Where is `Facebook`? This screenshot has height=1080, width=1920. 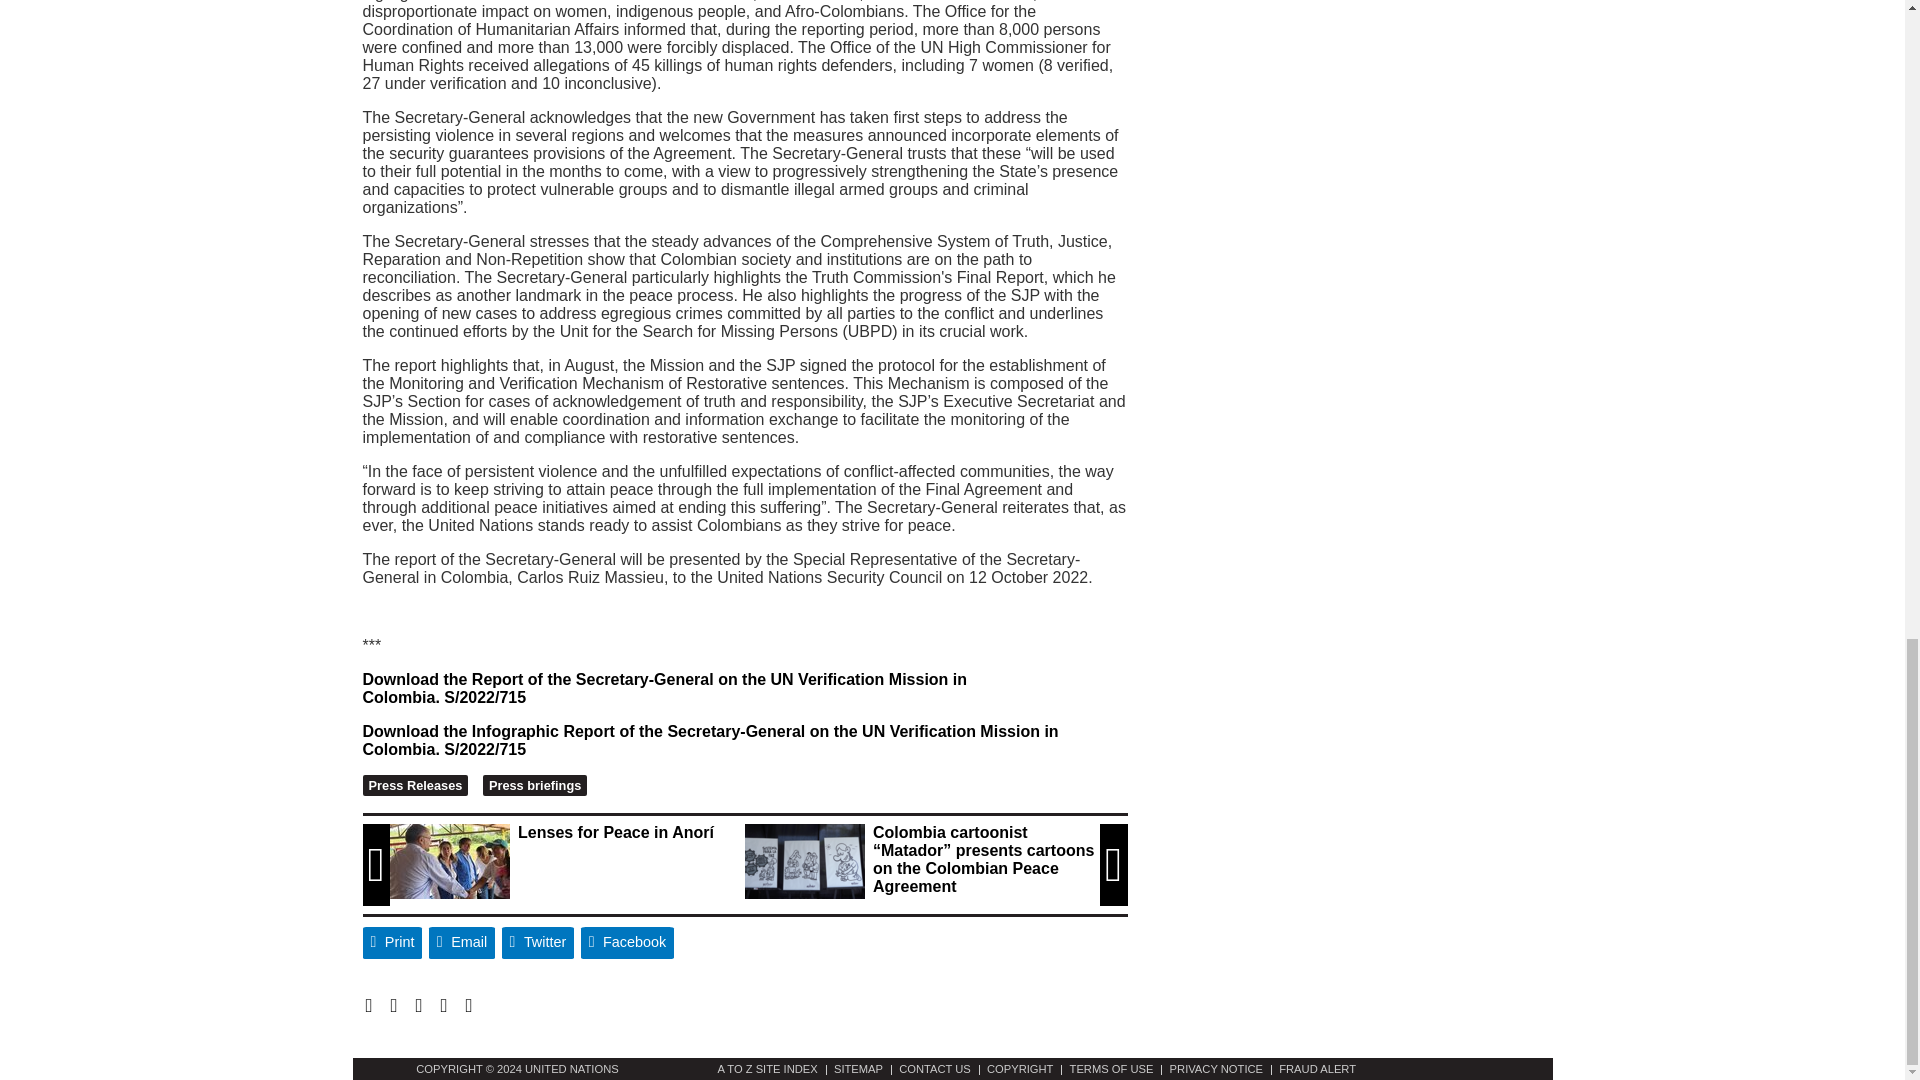
Facebook is located at coordinates (628, 942).